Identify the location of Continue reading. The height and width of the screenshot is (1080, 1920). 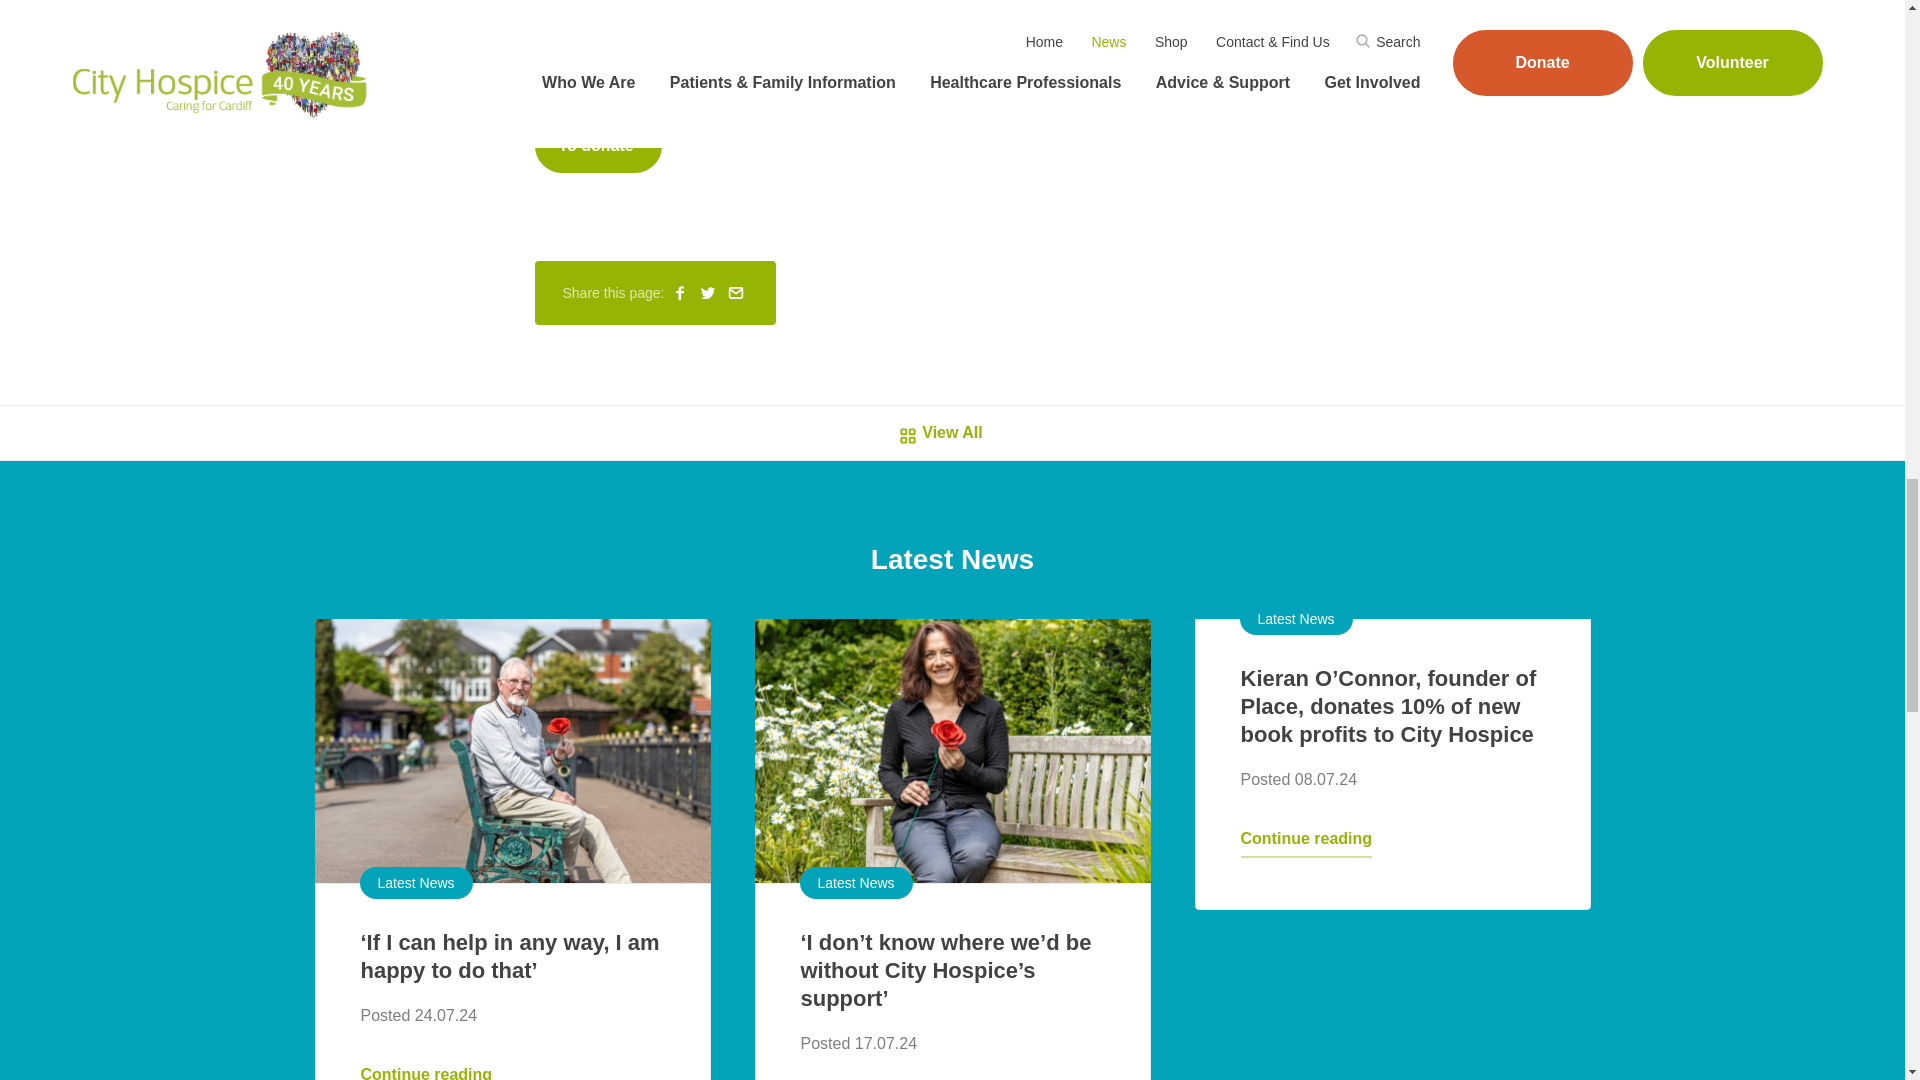
(426, 1070).